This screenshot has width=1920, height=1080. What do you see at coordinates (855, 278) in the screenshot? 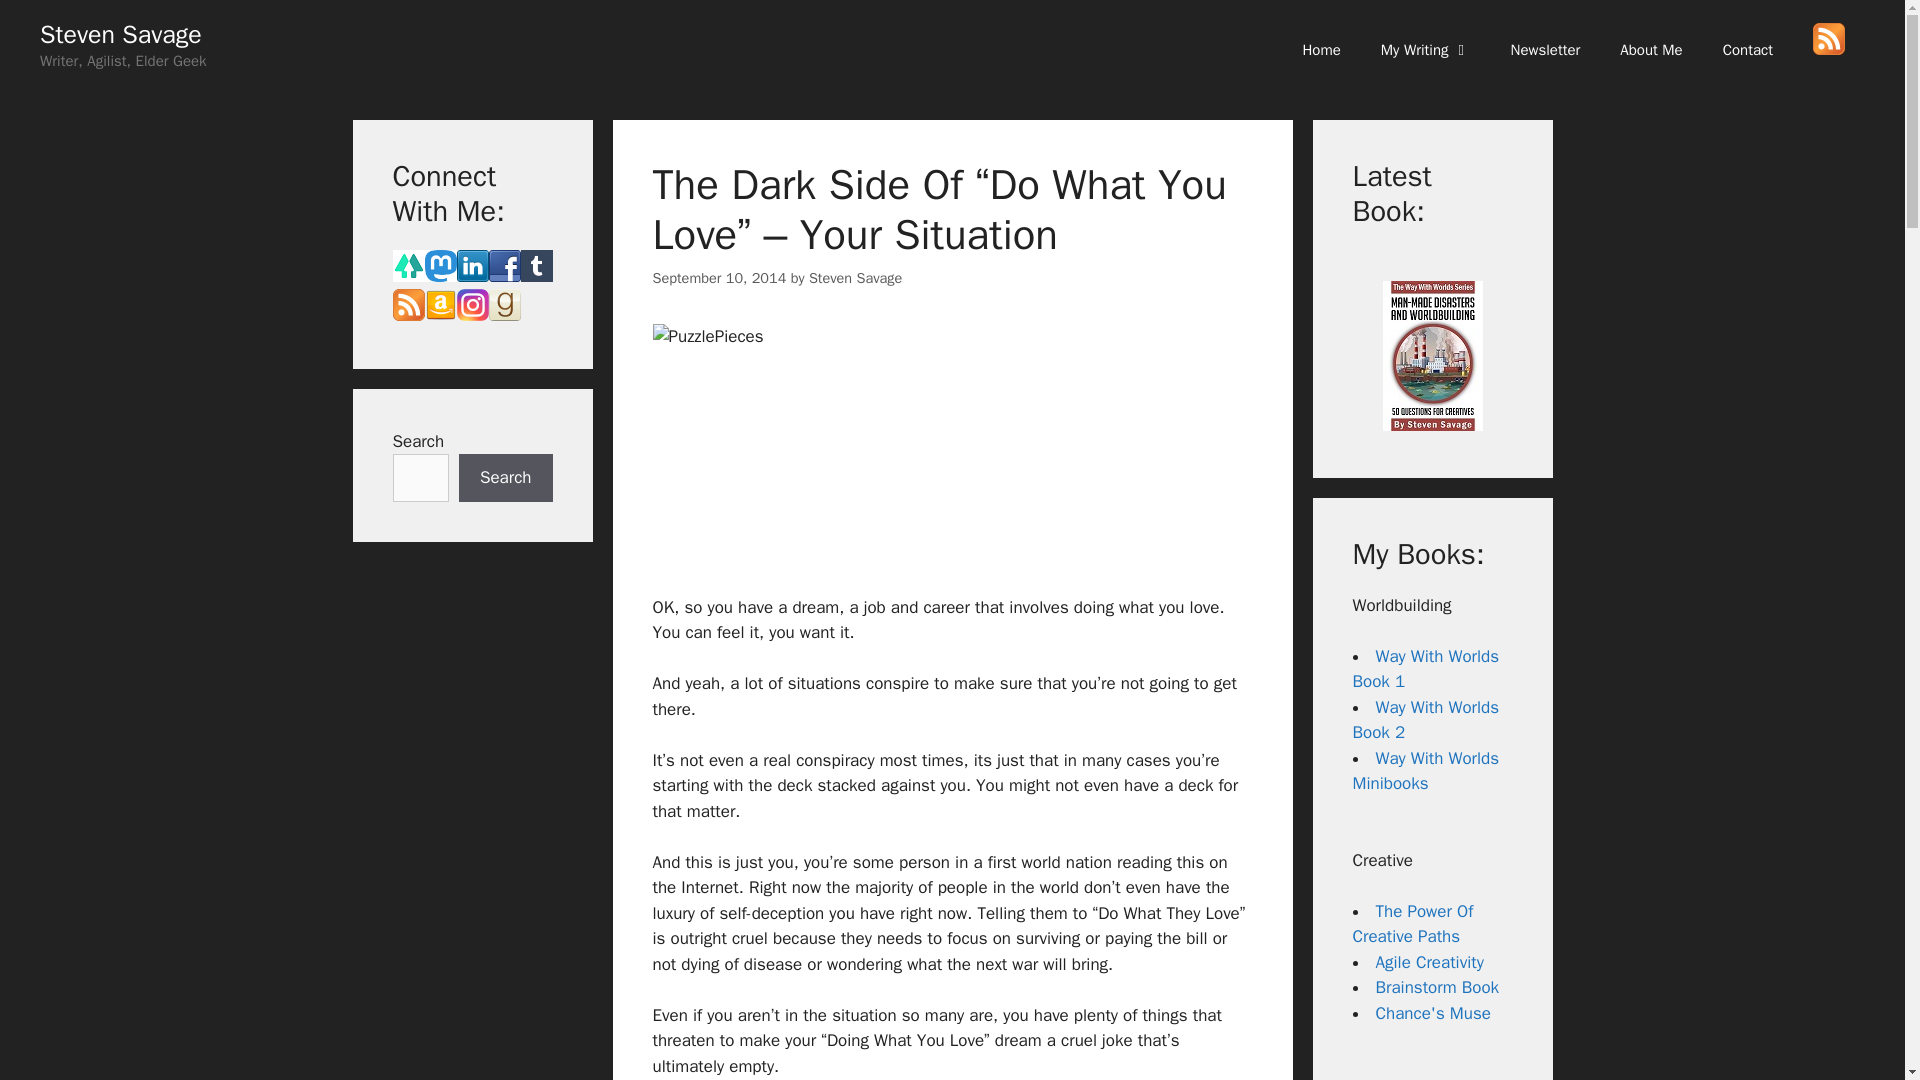
I see `Steven Savage` at bounding box center [855, 278].